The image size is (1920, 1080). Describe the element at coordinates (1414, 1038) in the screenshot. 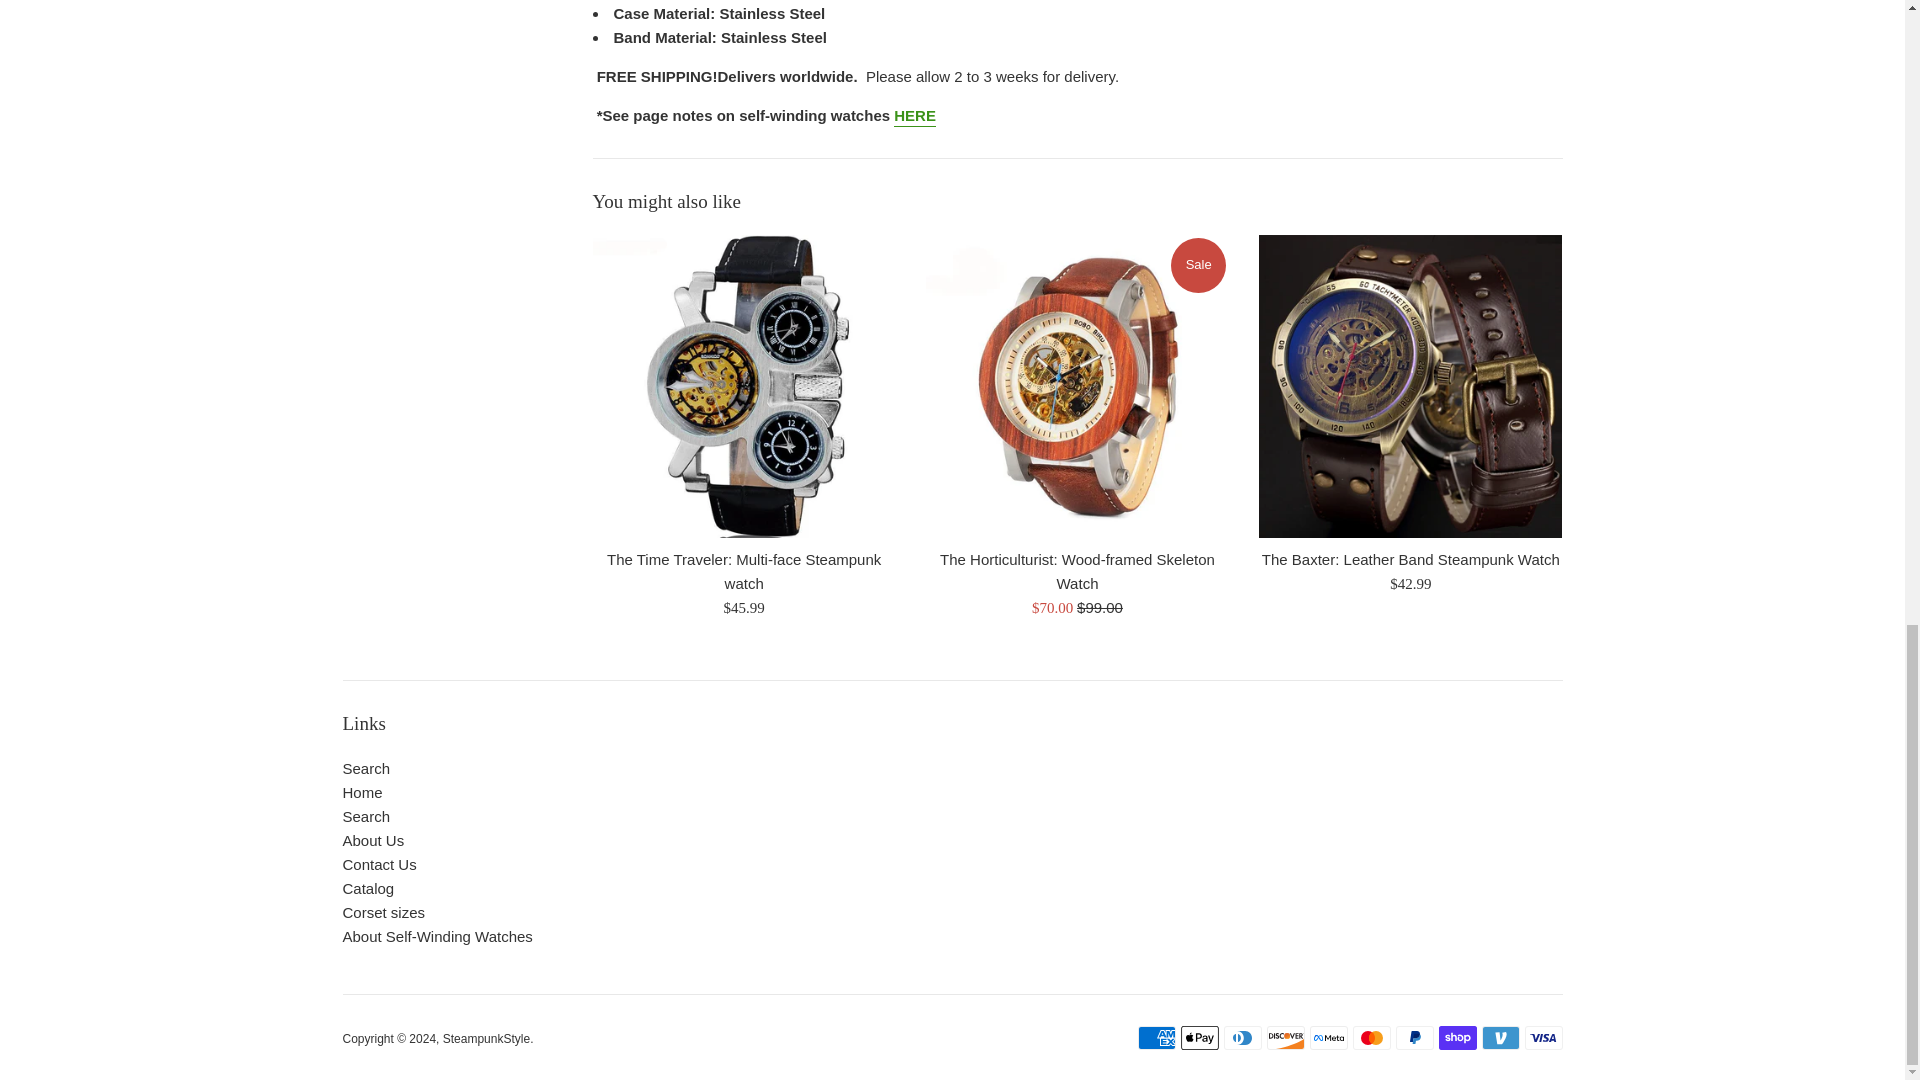

I see `PayPal` at that location.